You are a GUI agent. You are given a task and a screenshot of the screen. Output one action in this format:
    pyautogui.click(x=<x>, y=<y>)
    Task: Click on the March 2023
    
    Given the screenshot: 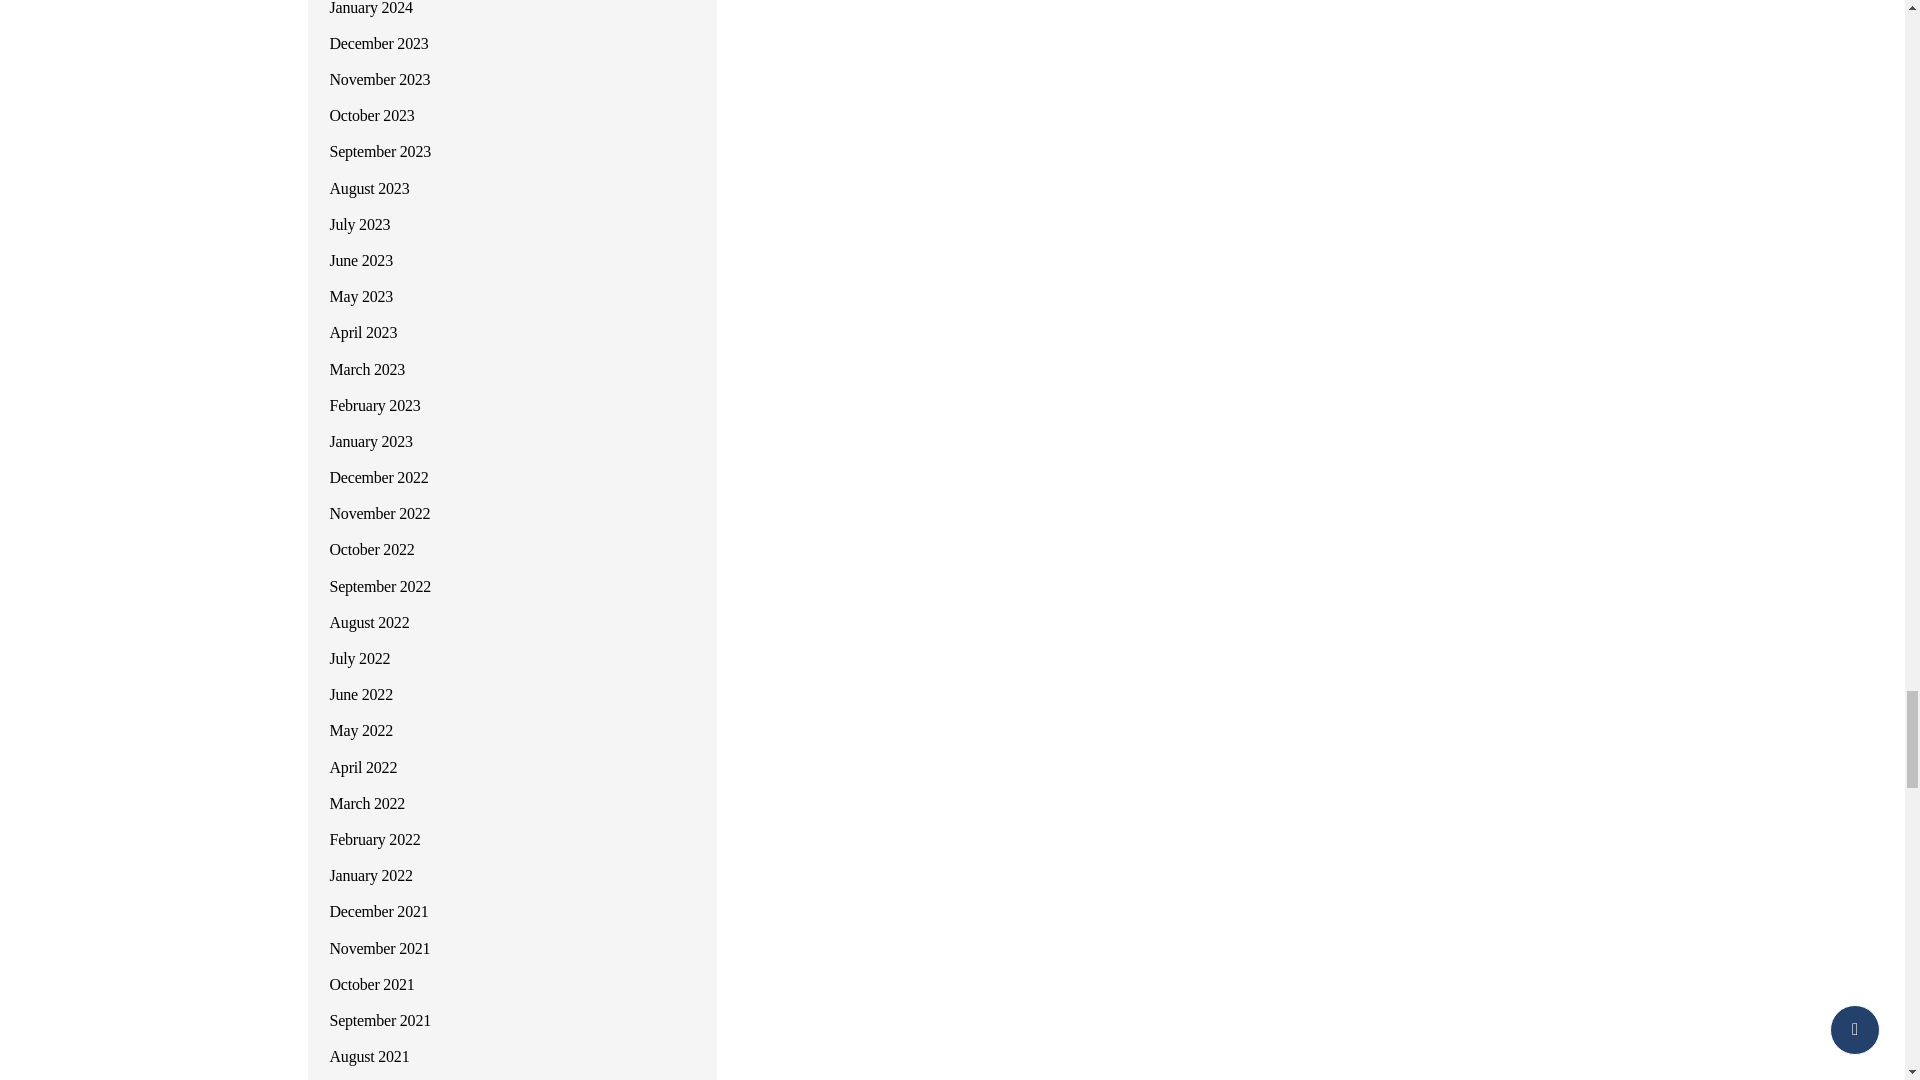 What is the action you would take?
    pyautogui.click(x=368, y=369)
    